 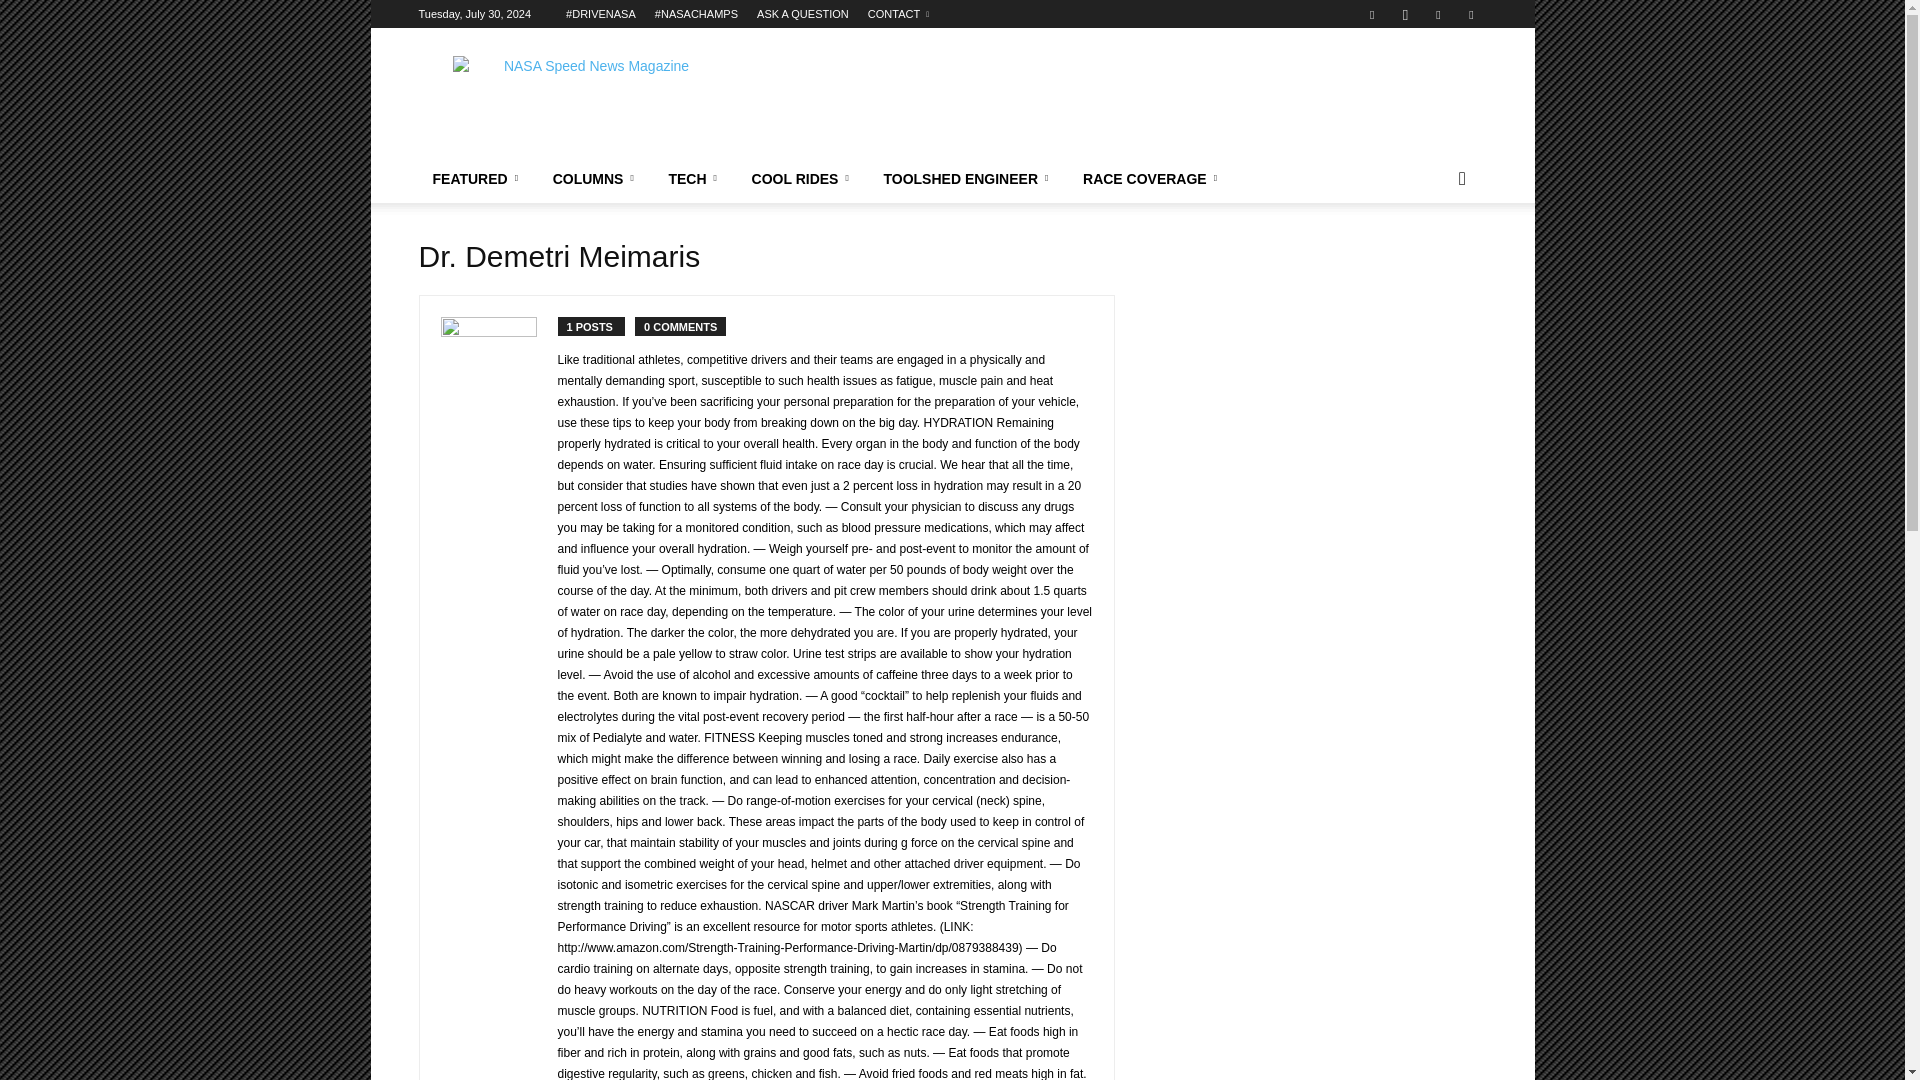 What do you see at coordinates (1372, 14) in the screenshot?
I see `Facebook` at bounding box center [1372, 14].